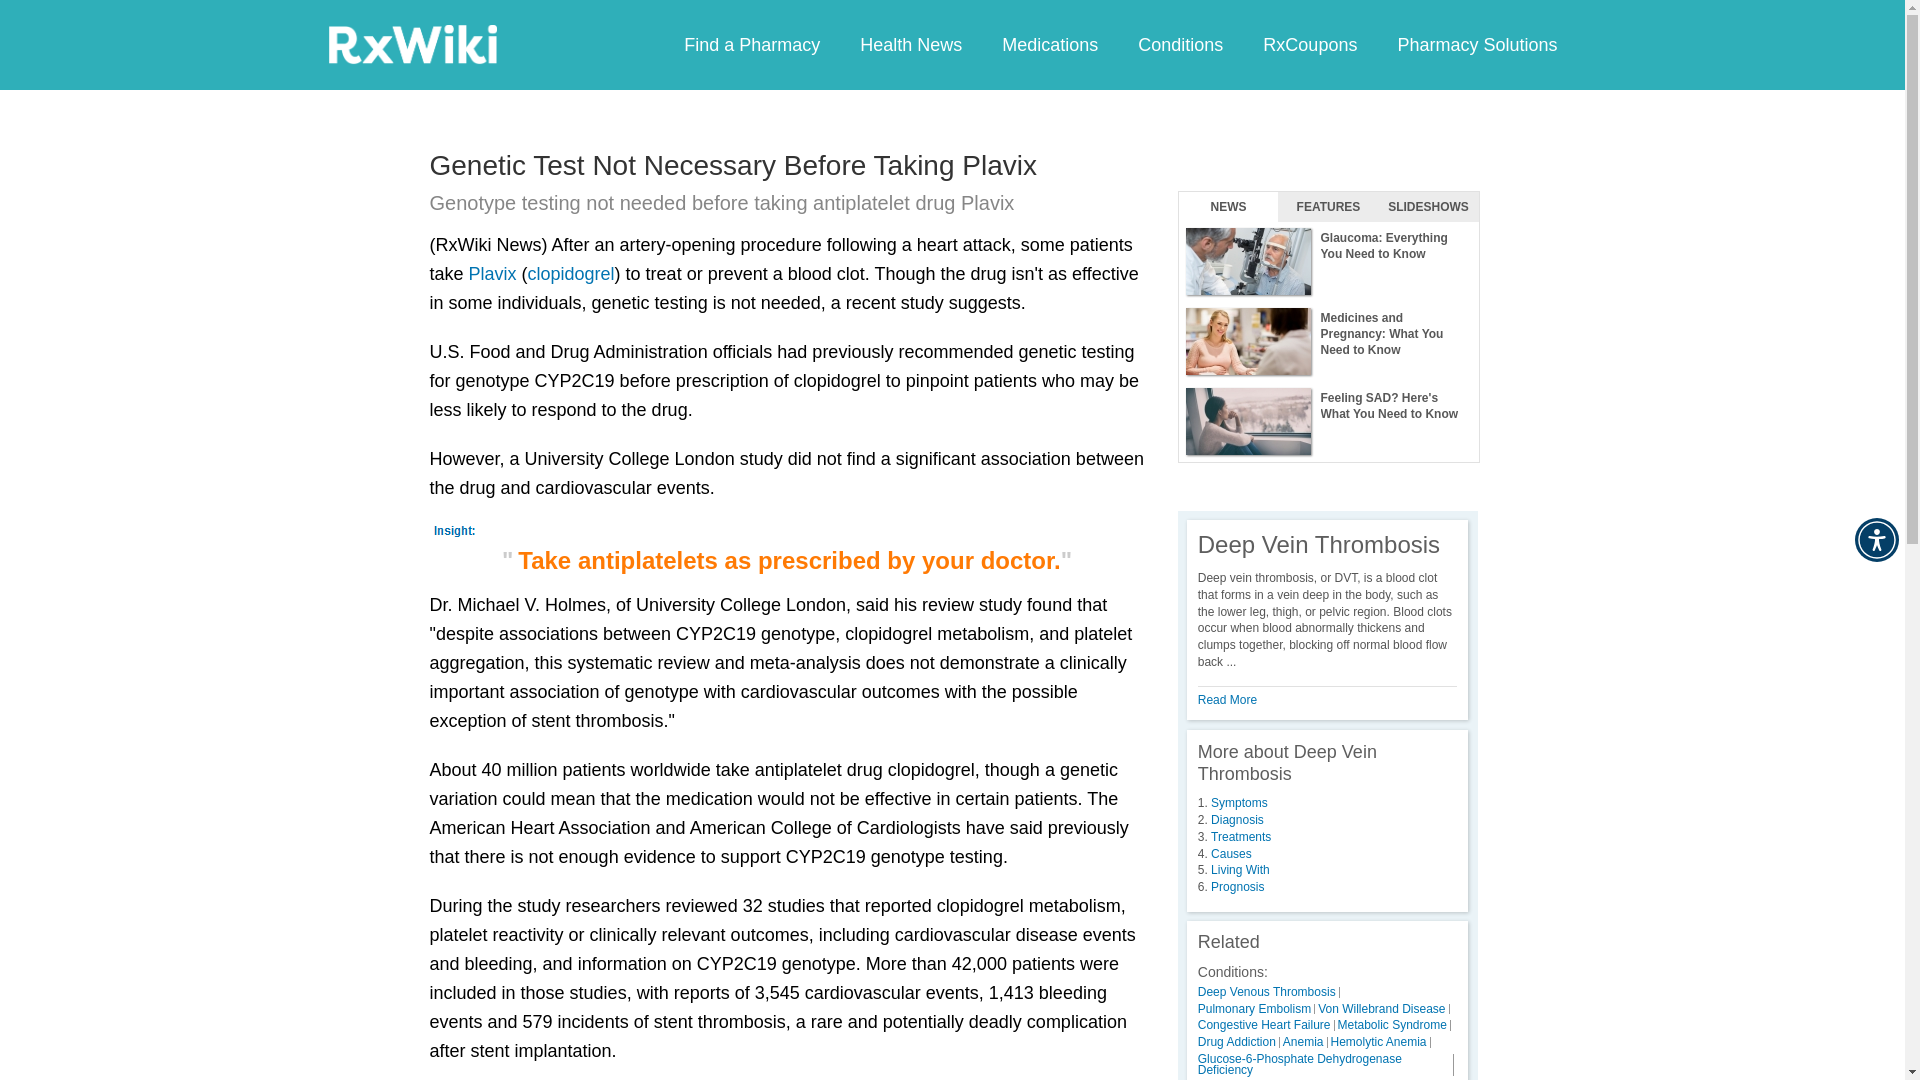  Describe the element at coordinates (571, 274) in the screenshot. I see `clopidogrel` at that location.